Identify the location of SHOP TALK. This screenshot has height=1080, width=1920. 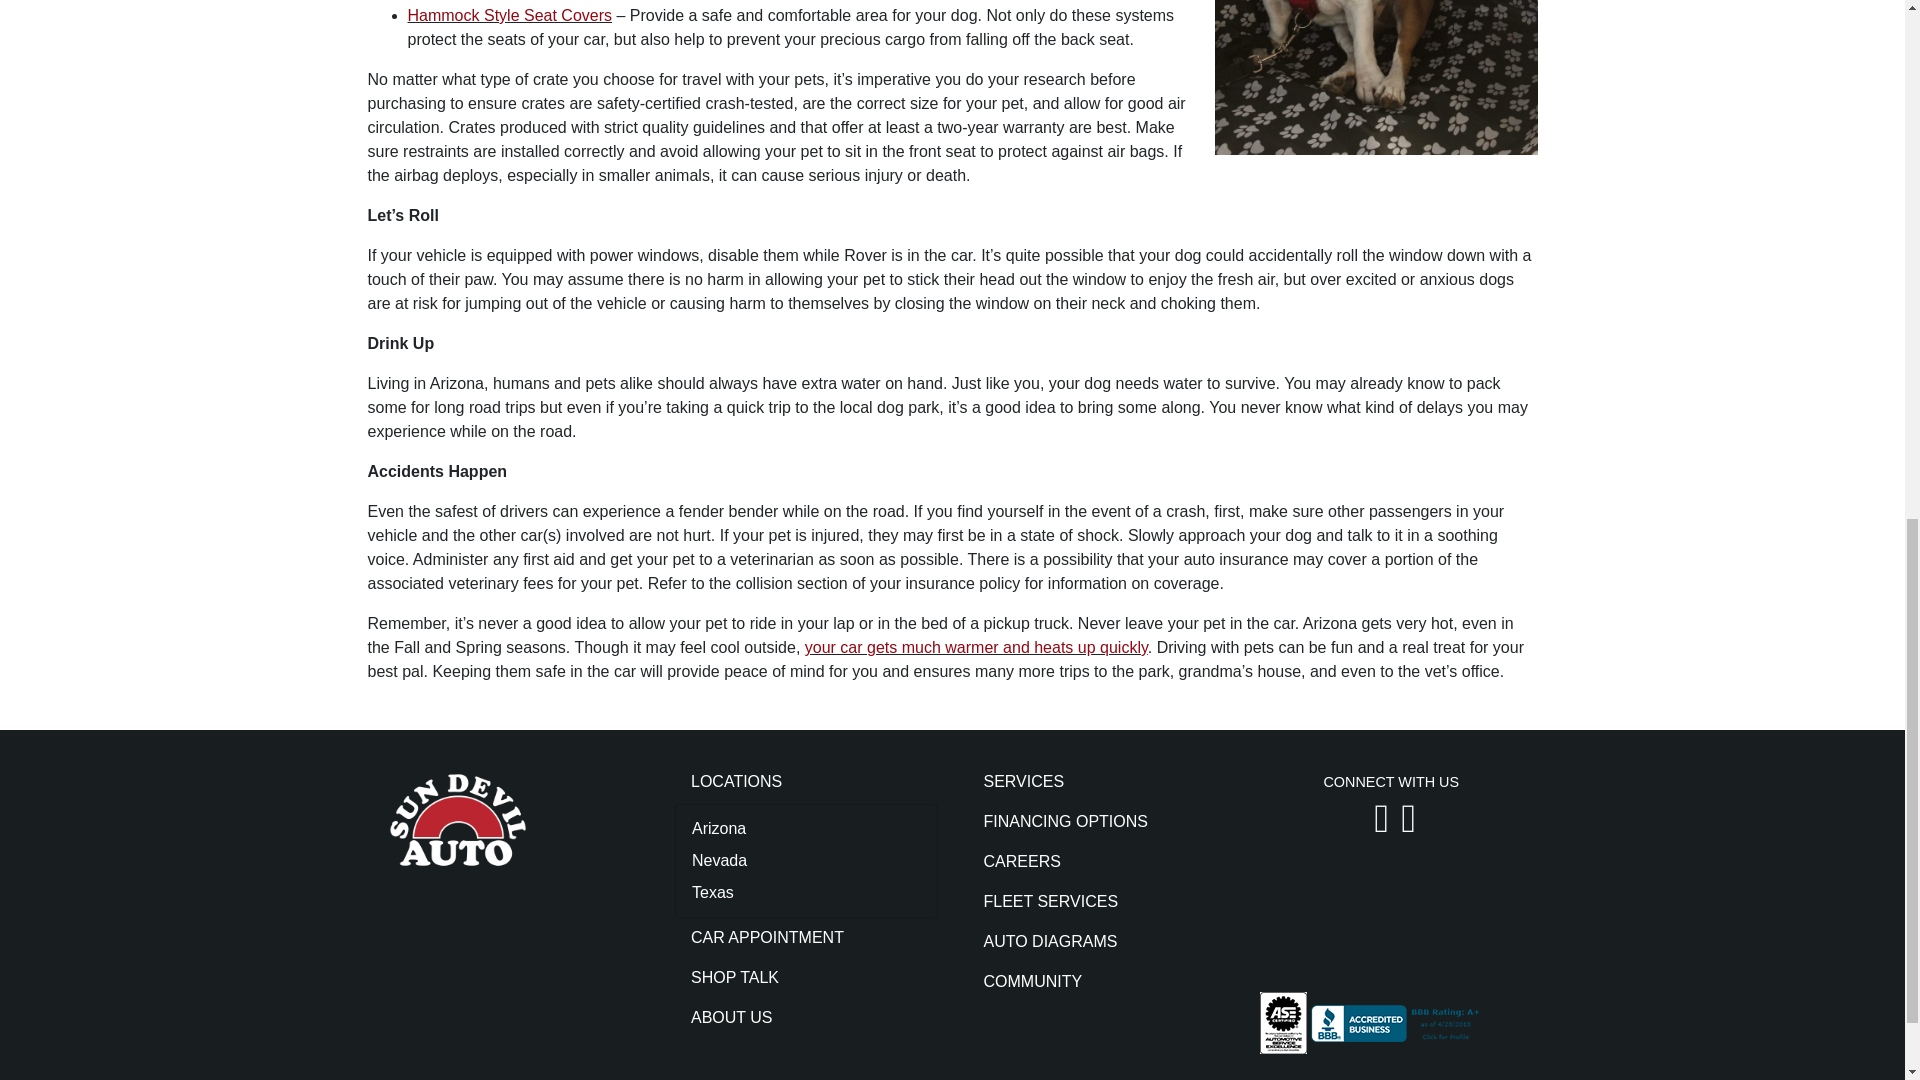
(806, 977).